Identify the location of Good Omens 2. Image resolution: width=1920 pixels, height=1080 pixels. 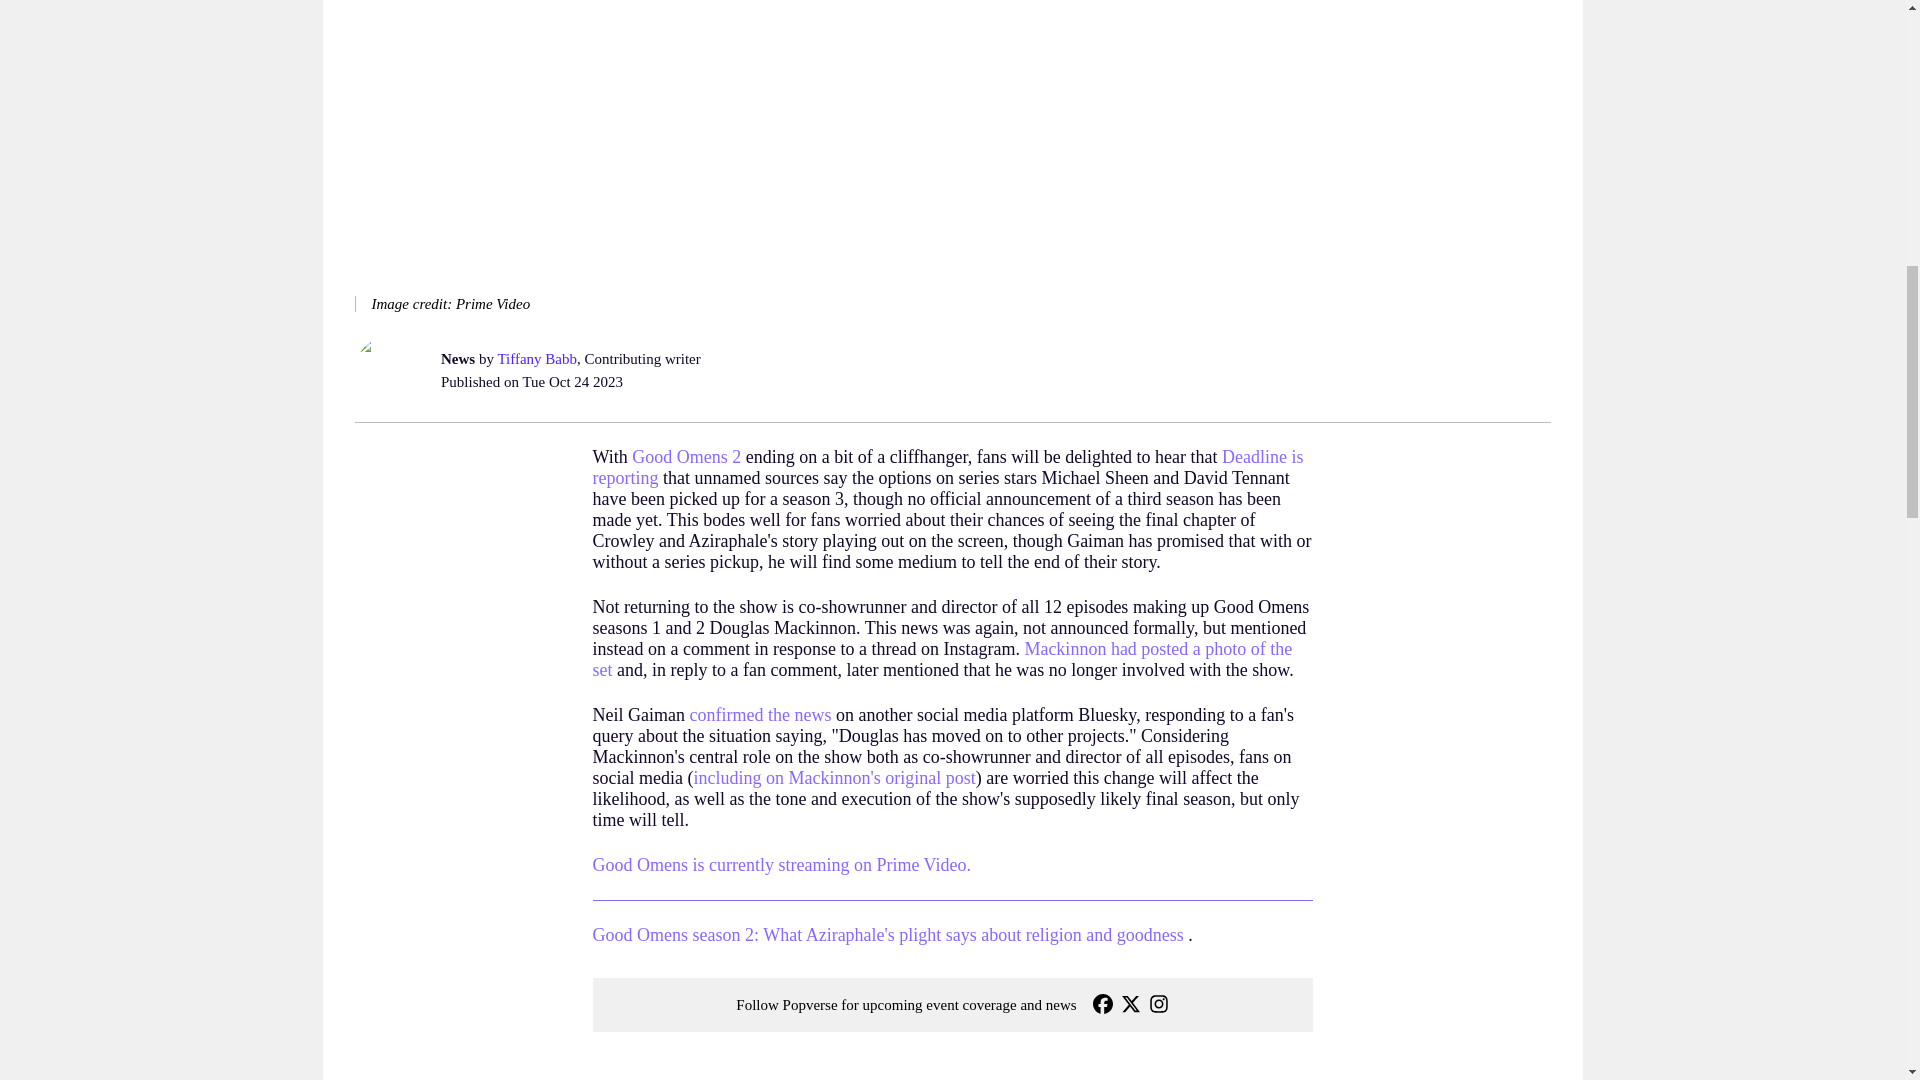
(686, 456).